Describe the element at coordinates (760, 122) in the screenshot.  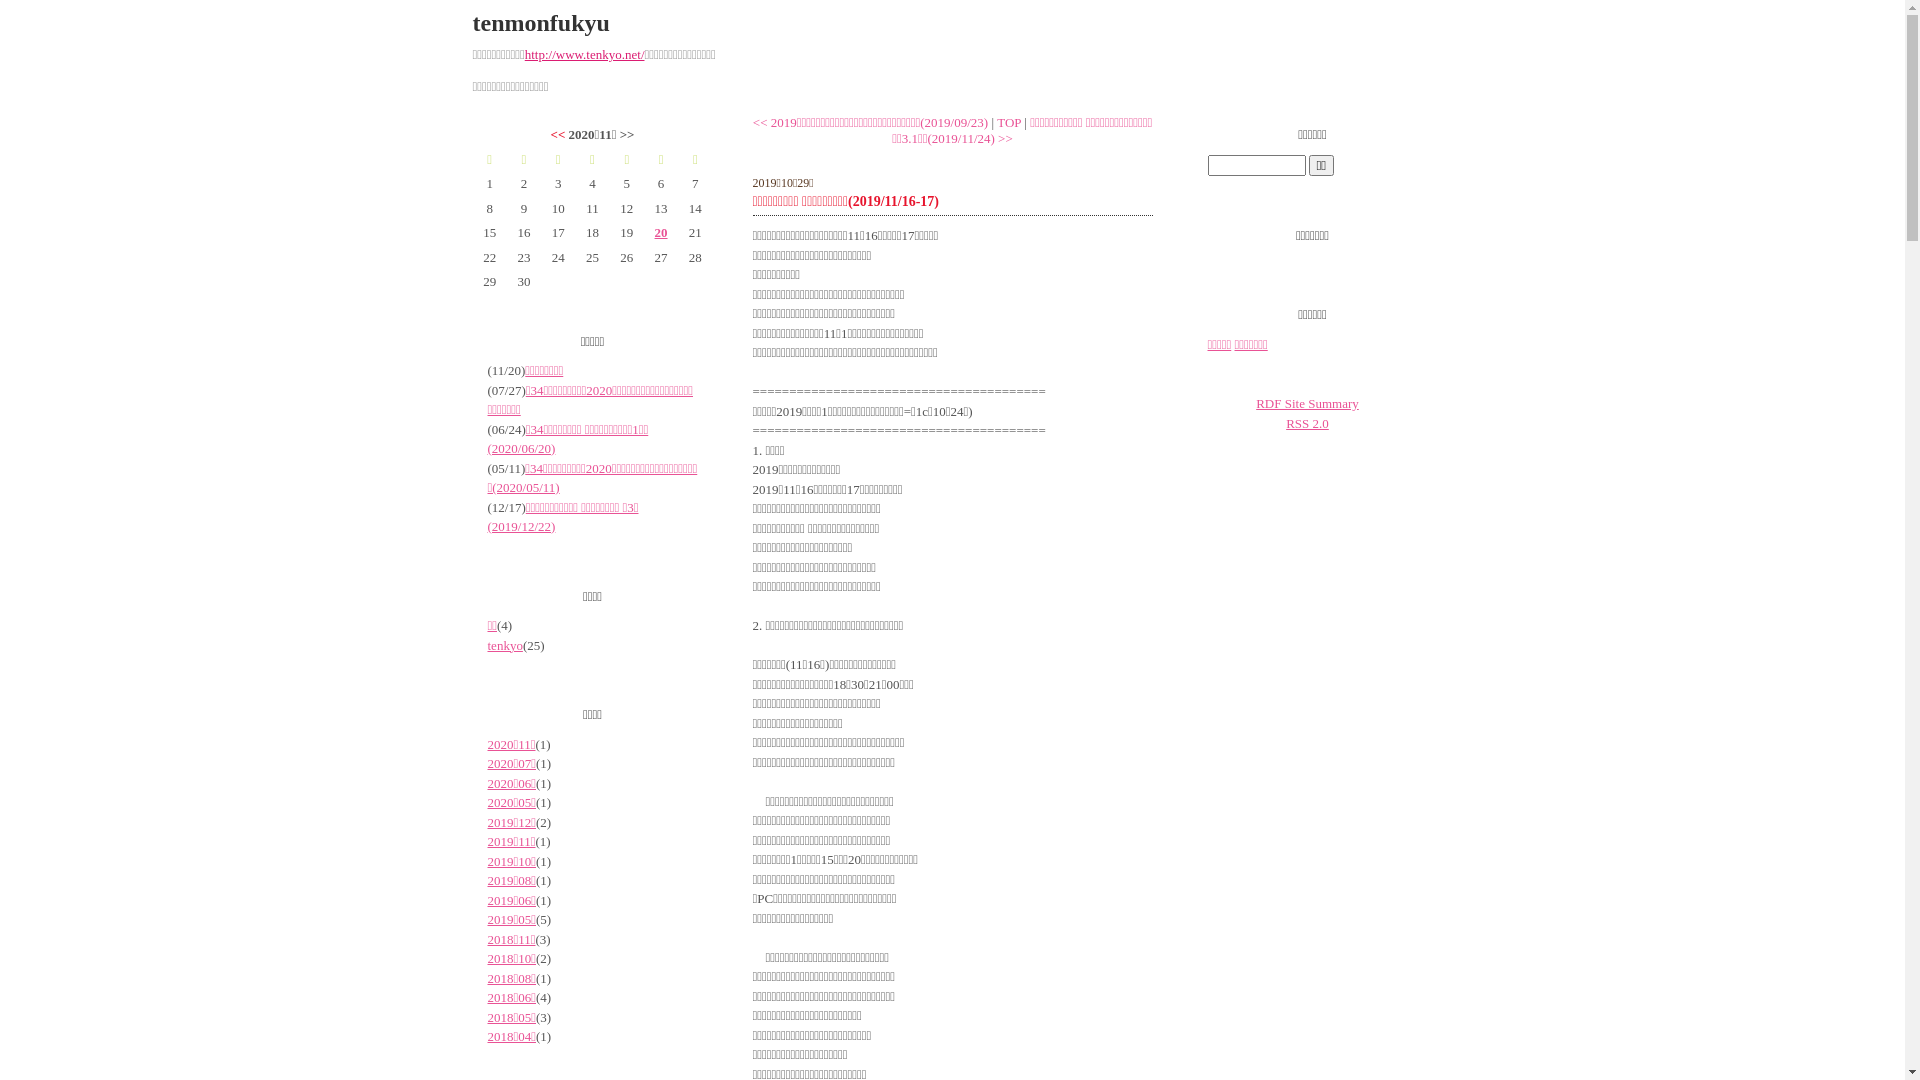
I see `<<` at that location.